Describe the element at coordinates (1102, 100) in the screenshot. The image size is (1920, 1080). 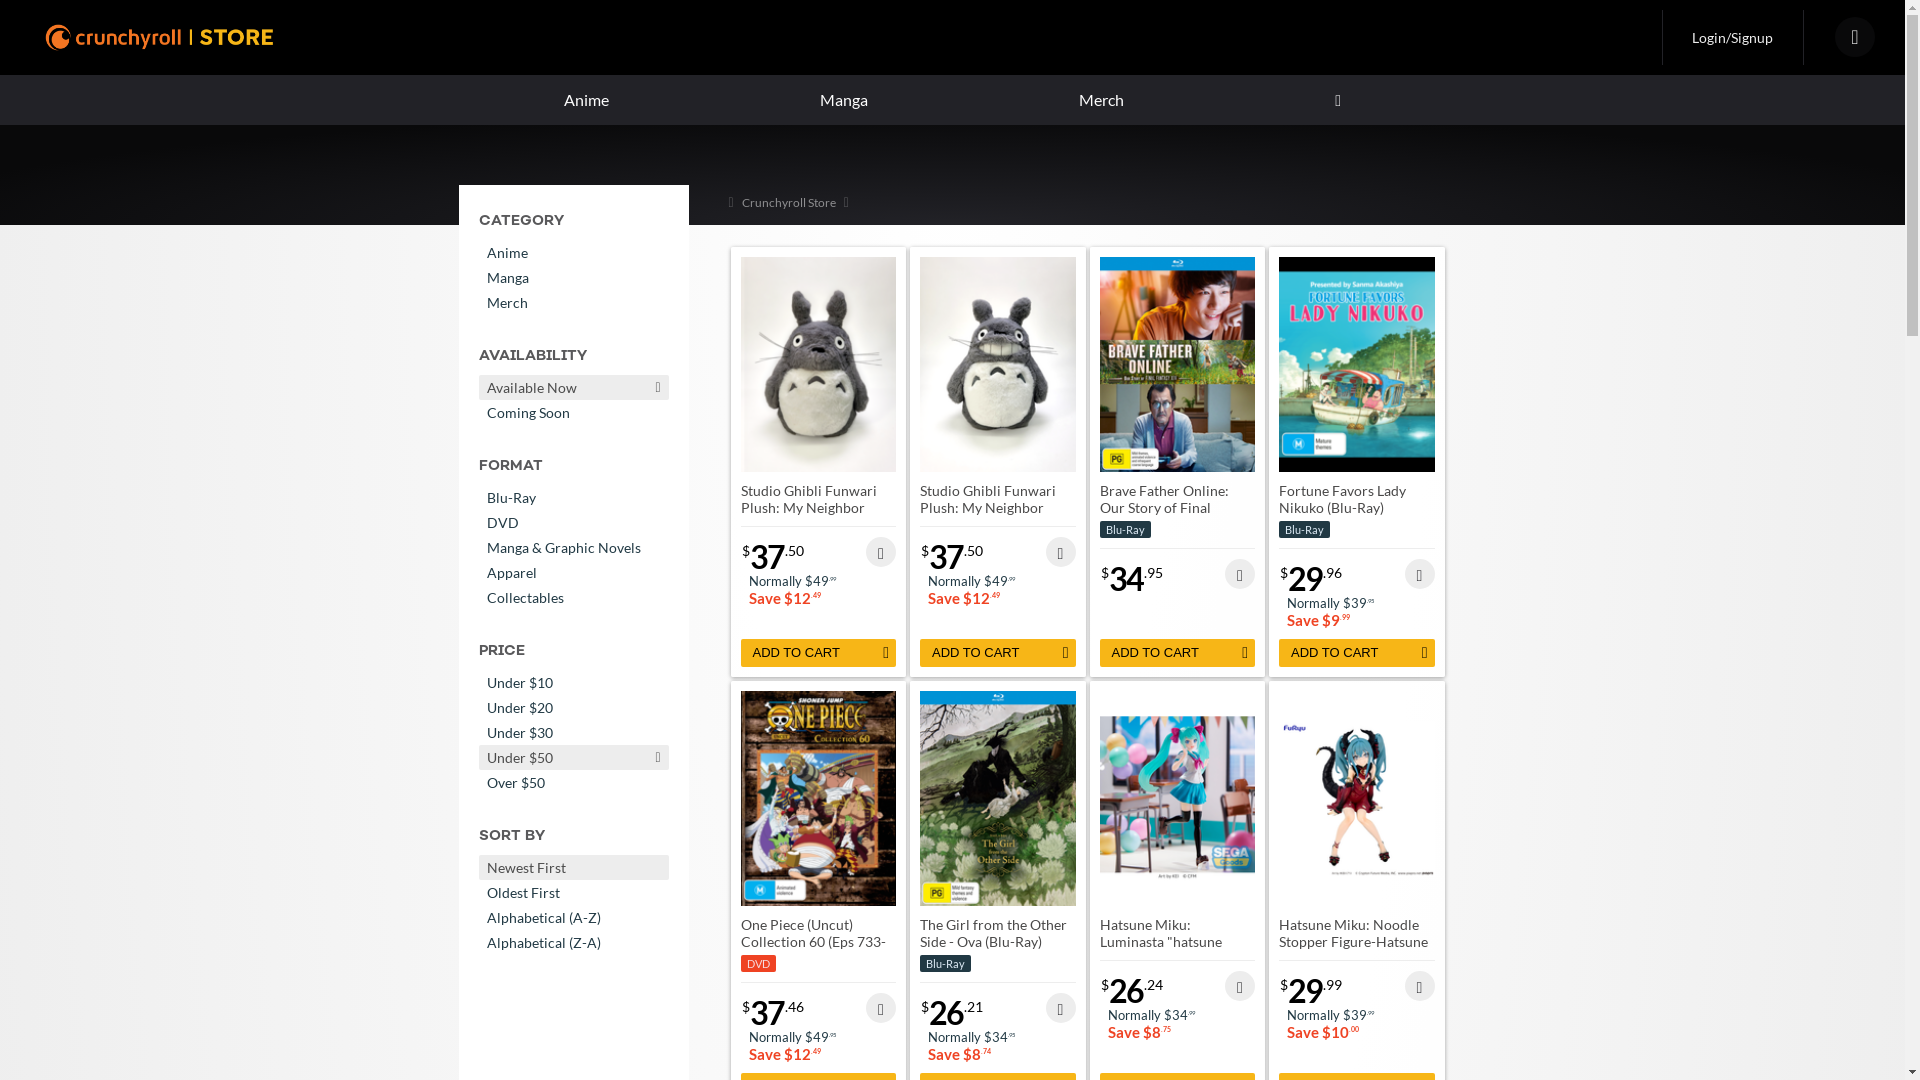
I see `Merch` at that location.